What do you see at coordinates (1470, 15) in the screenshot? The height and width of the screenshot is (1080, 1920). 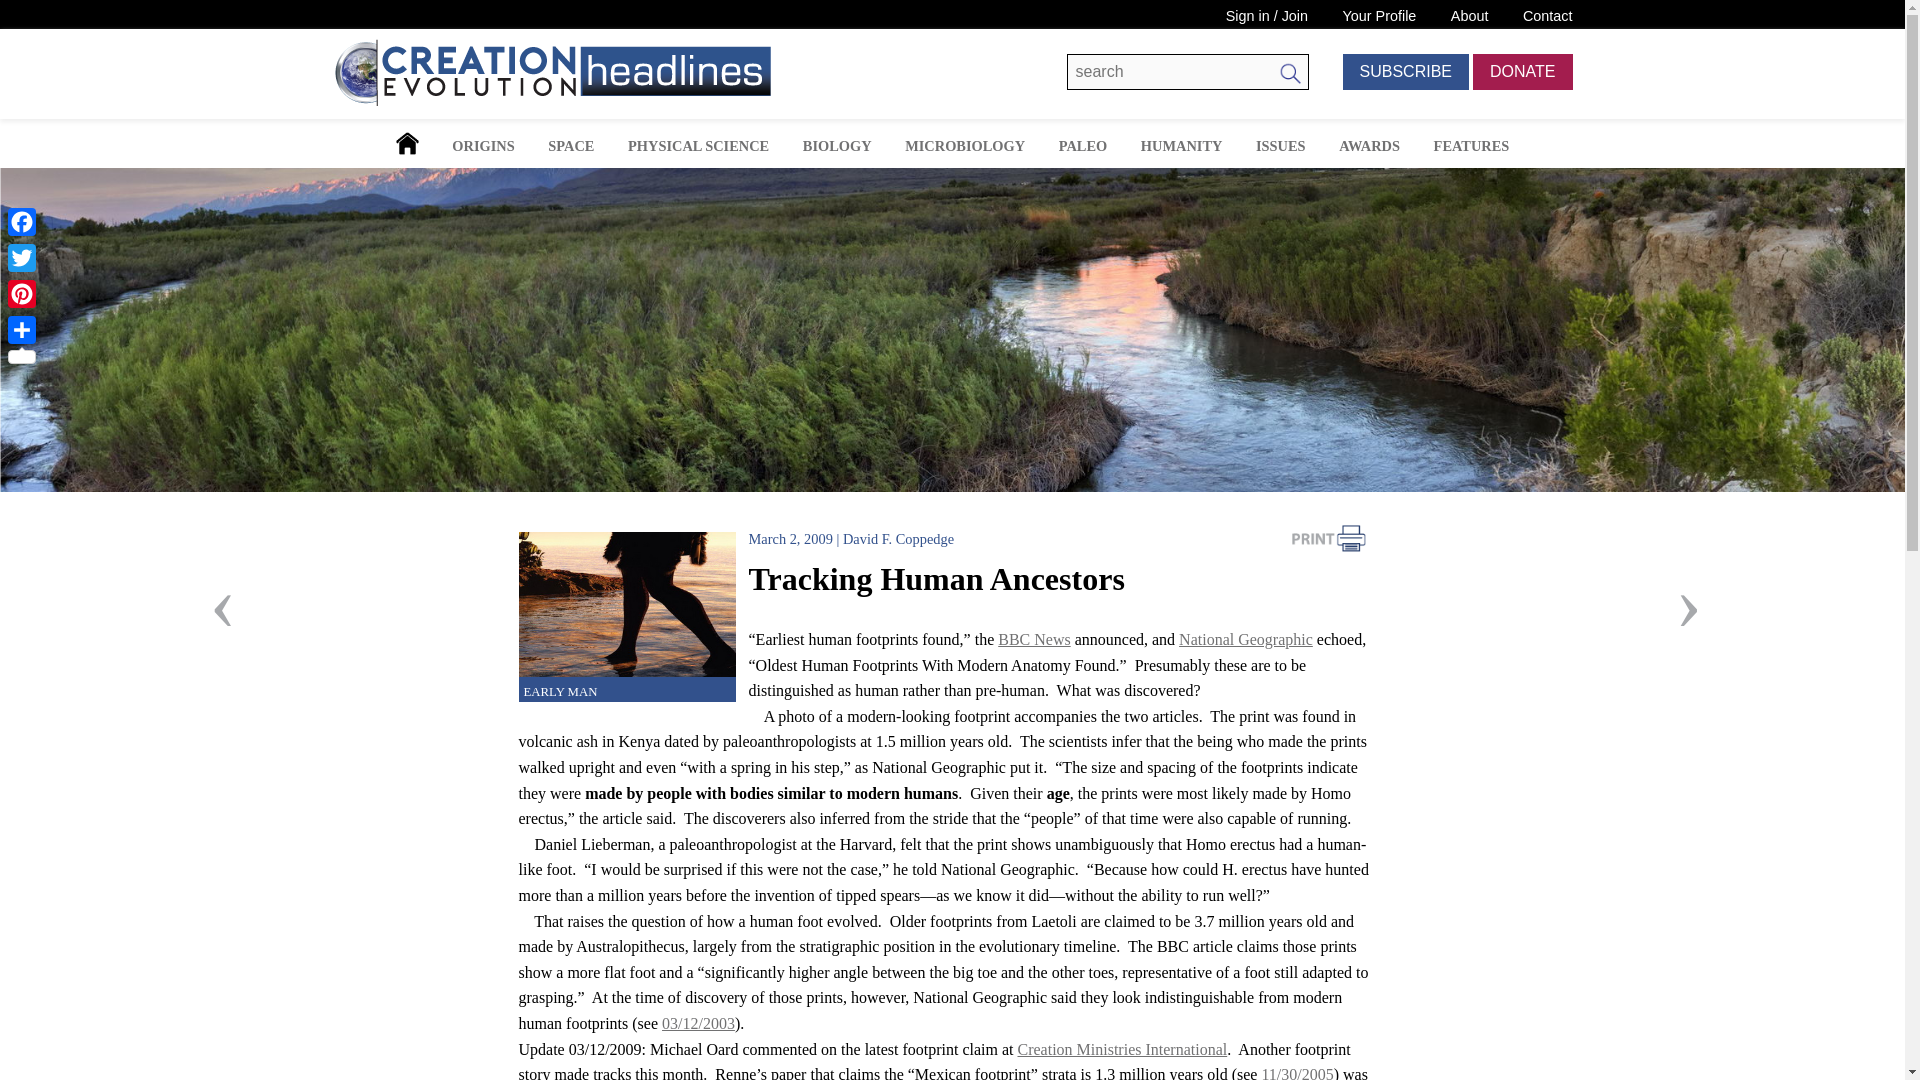 I see `About` at bounding box center [1470, 15].